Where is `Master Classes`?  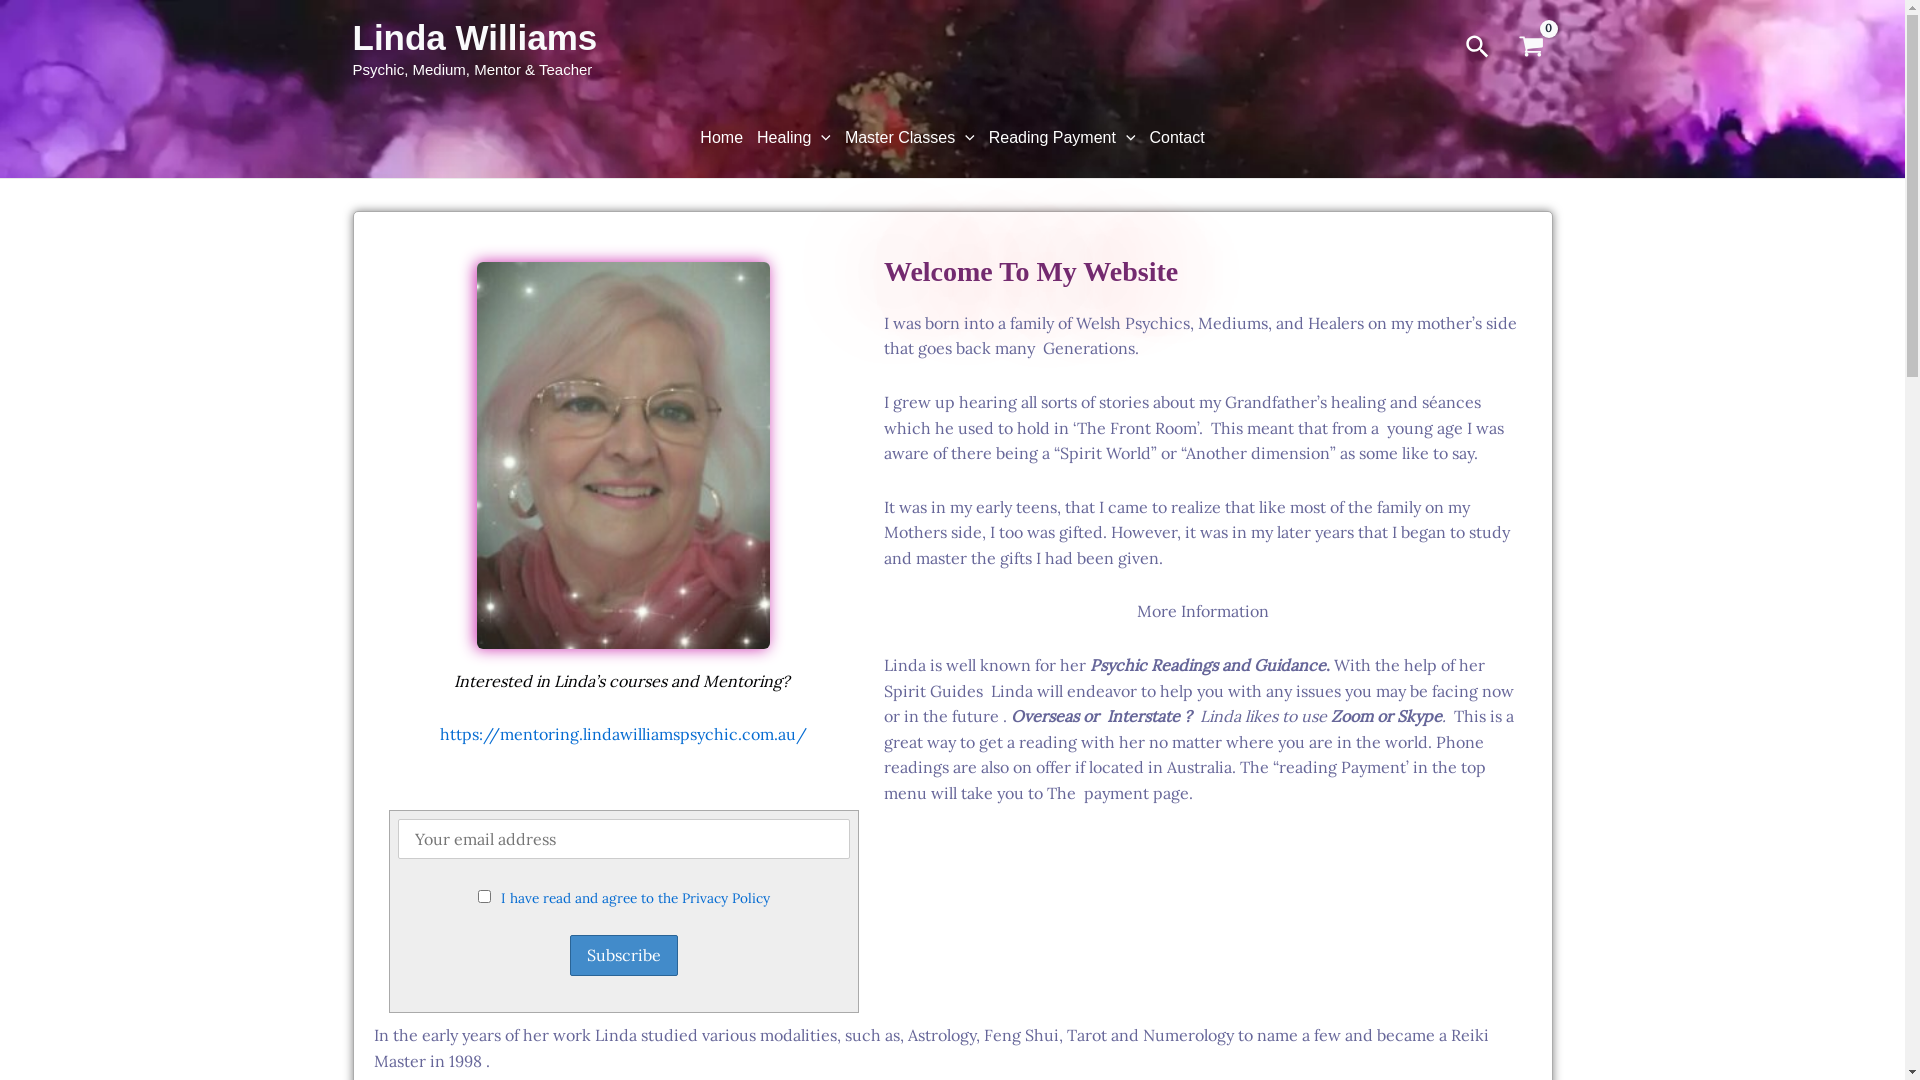
Master Classes is located at coordinates (910, 138).